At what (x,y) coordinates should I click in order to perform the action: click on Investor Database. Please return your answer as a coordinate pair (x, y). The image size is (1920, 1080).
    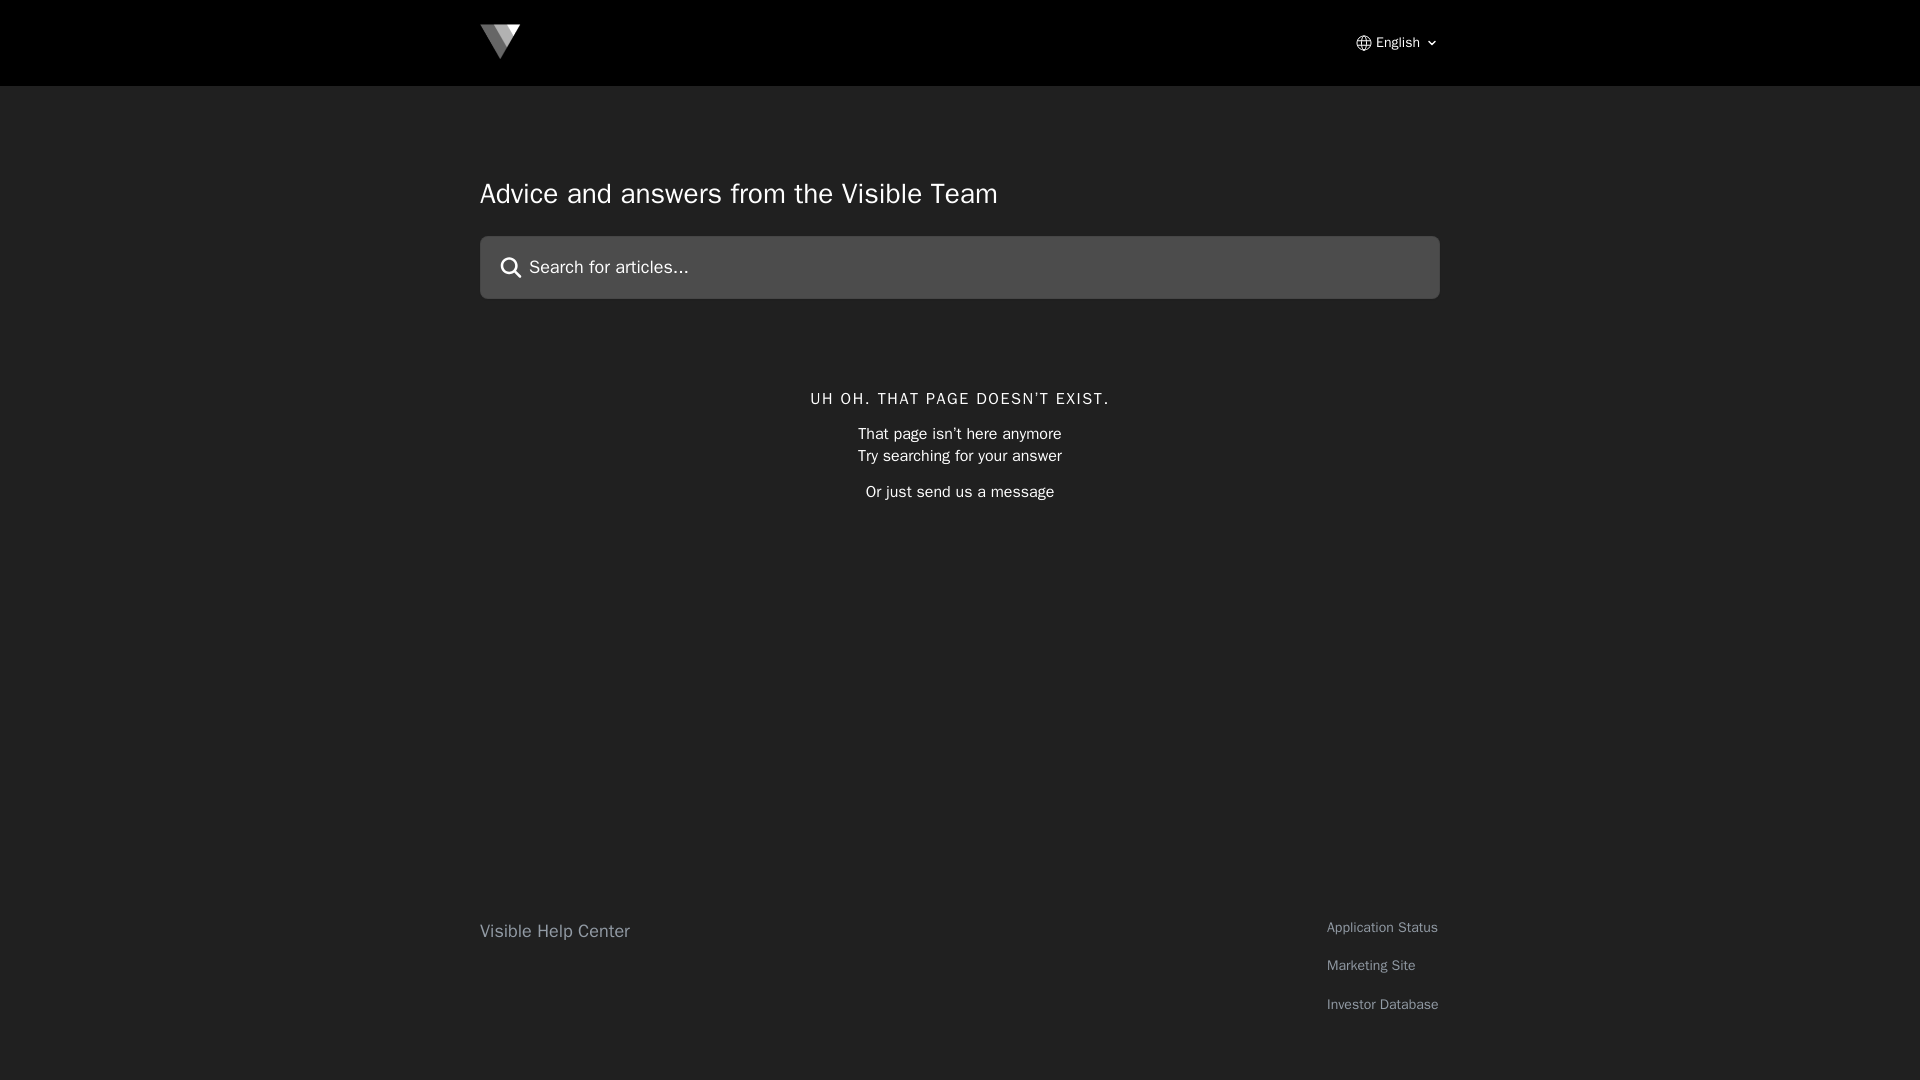
    Looking at the image, I should click on (1382, 1004).